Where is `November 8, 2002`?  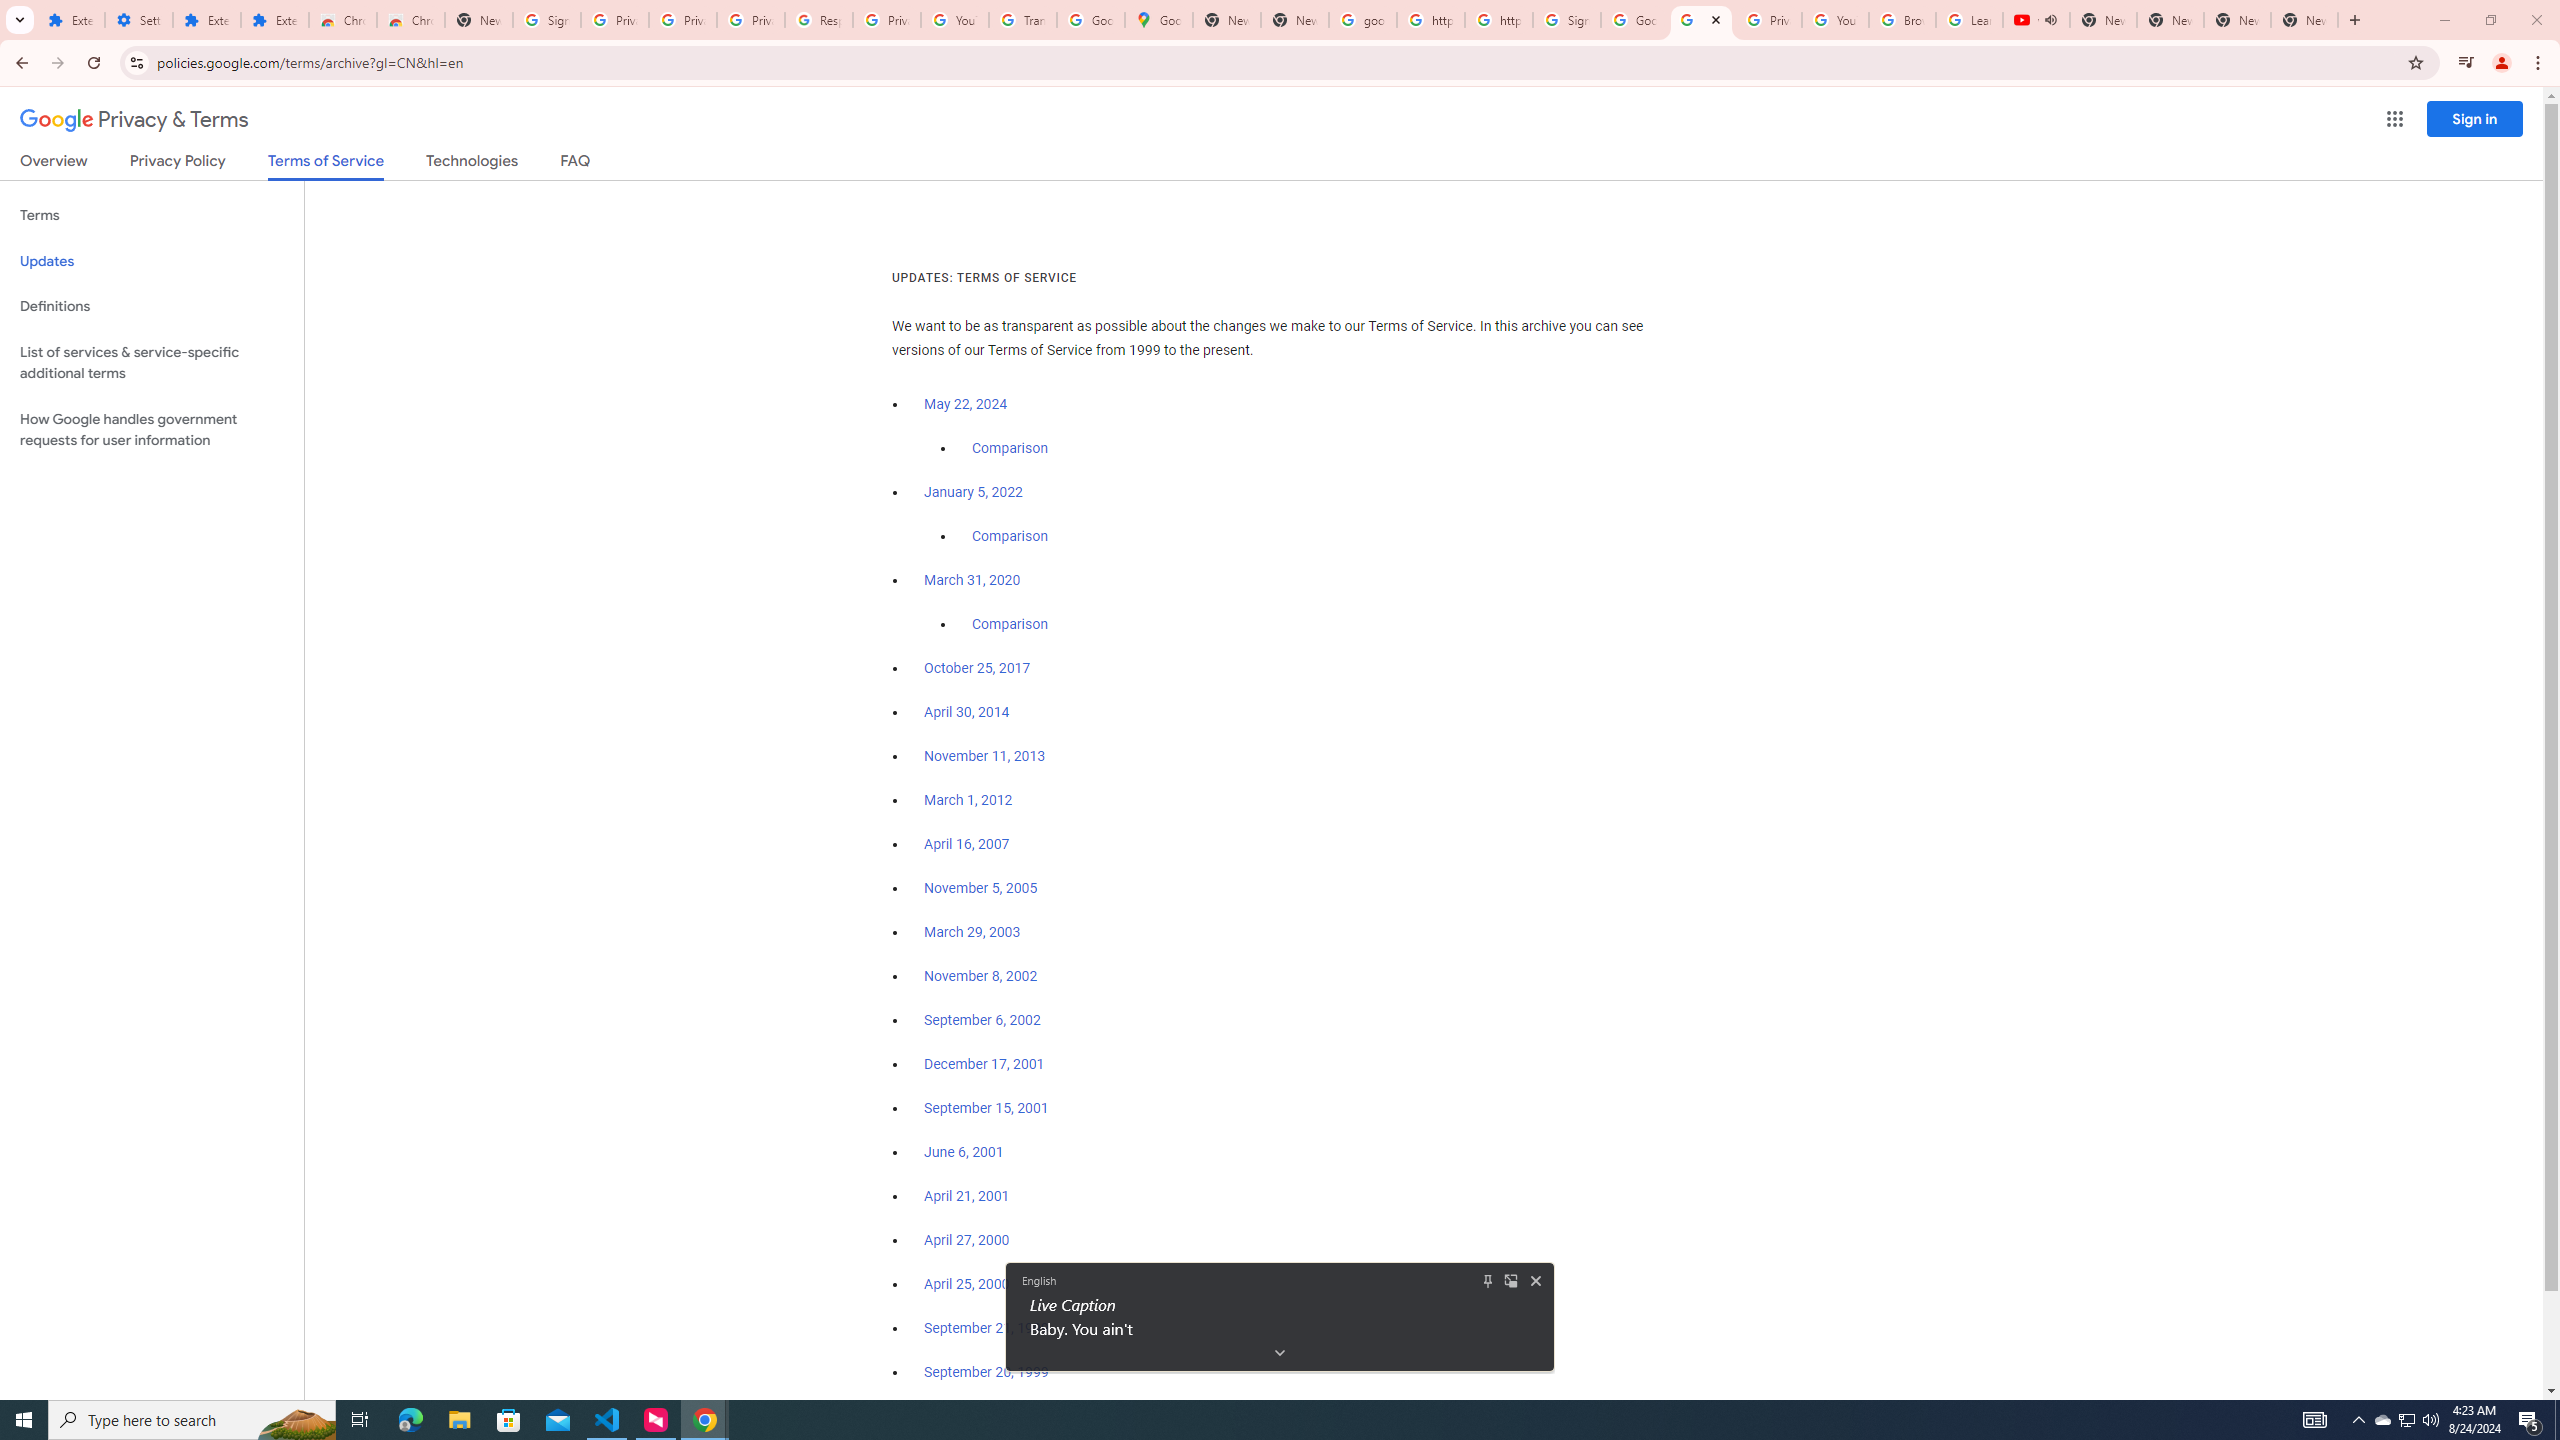
November 8, 2002 is located at coordinates (2305, 20).